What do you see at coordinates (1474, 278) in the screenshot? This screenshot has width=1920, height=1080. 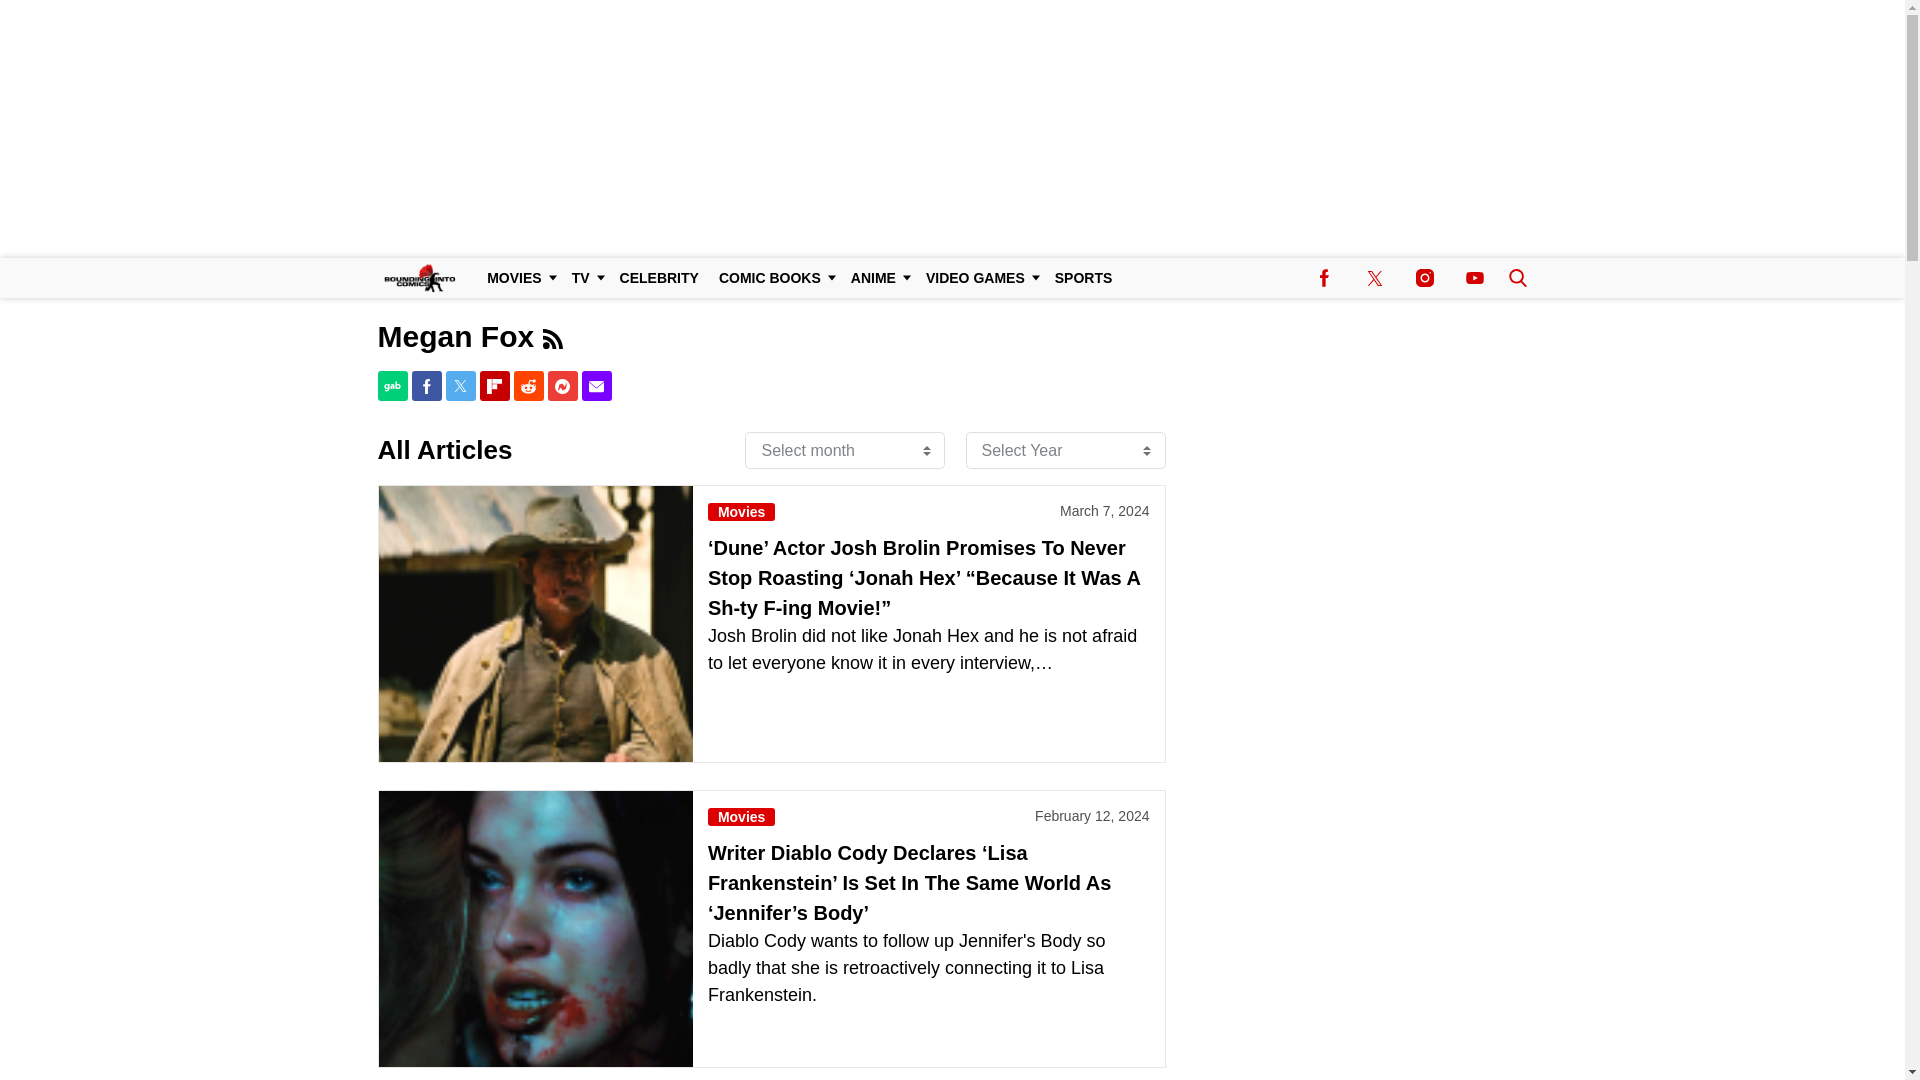 I see `Subscribe to our YouTube channel` at bounding box center [1474, 278].